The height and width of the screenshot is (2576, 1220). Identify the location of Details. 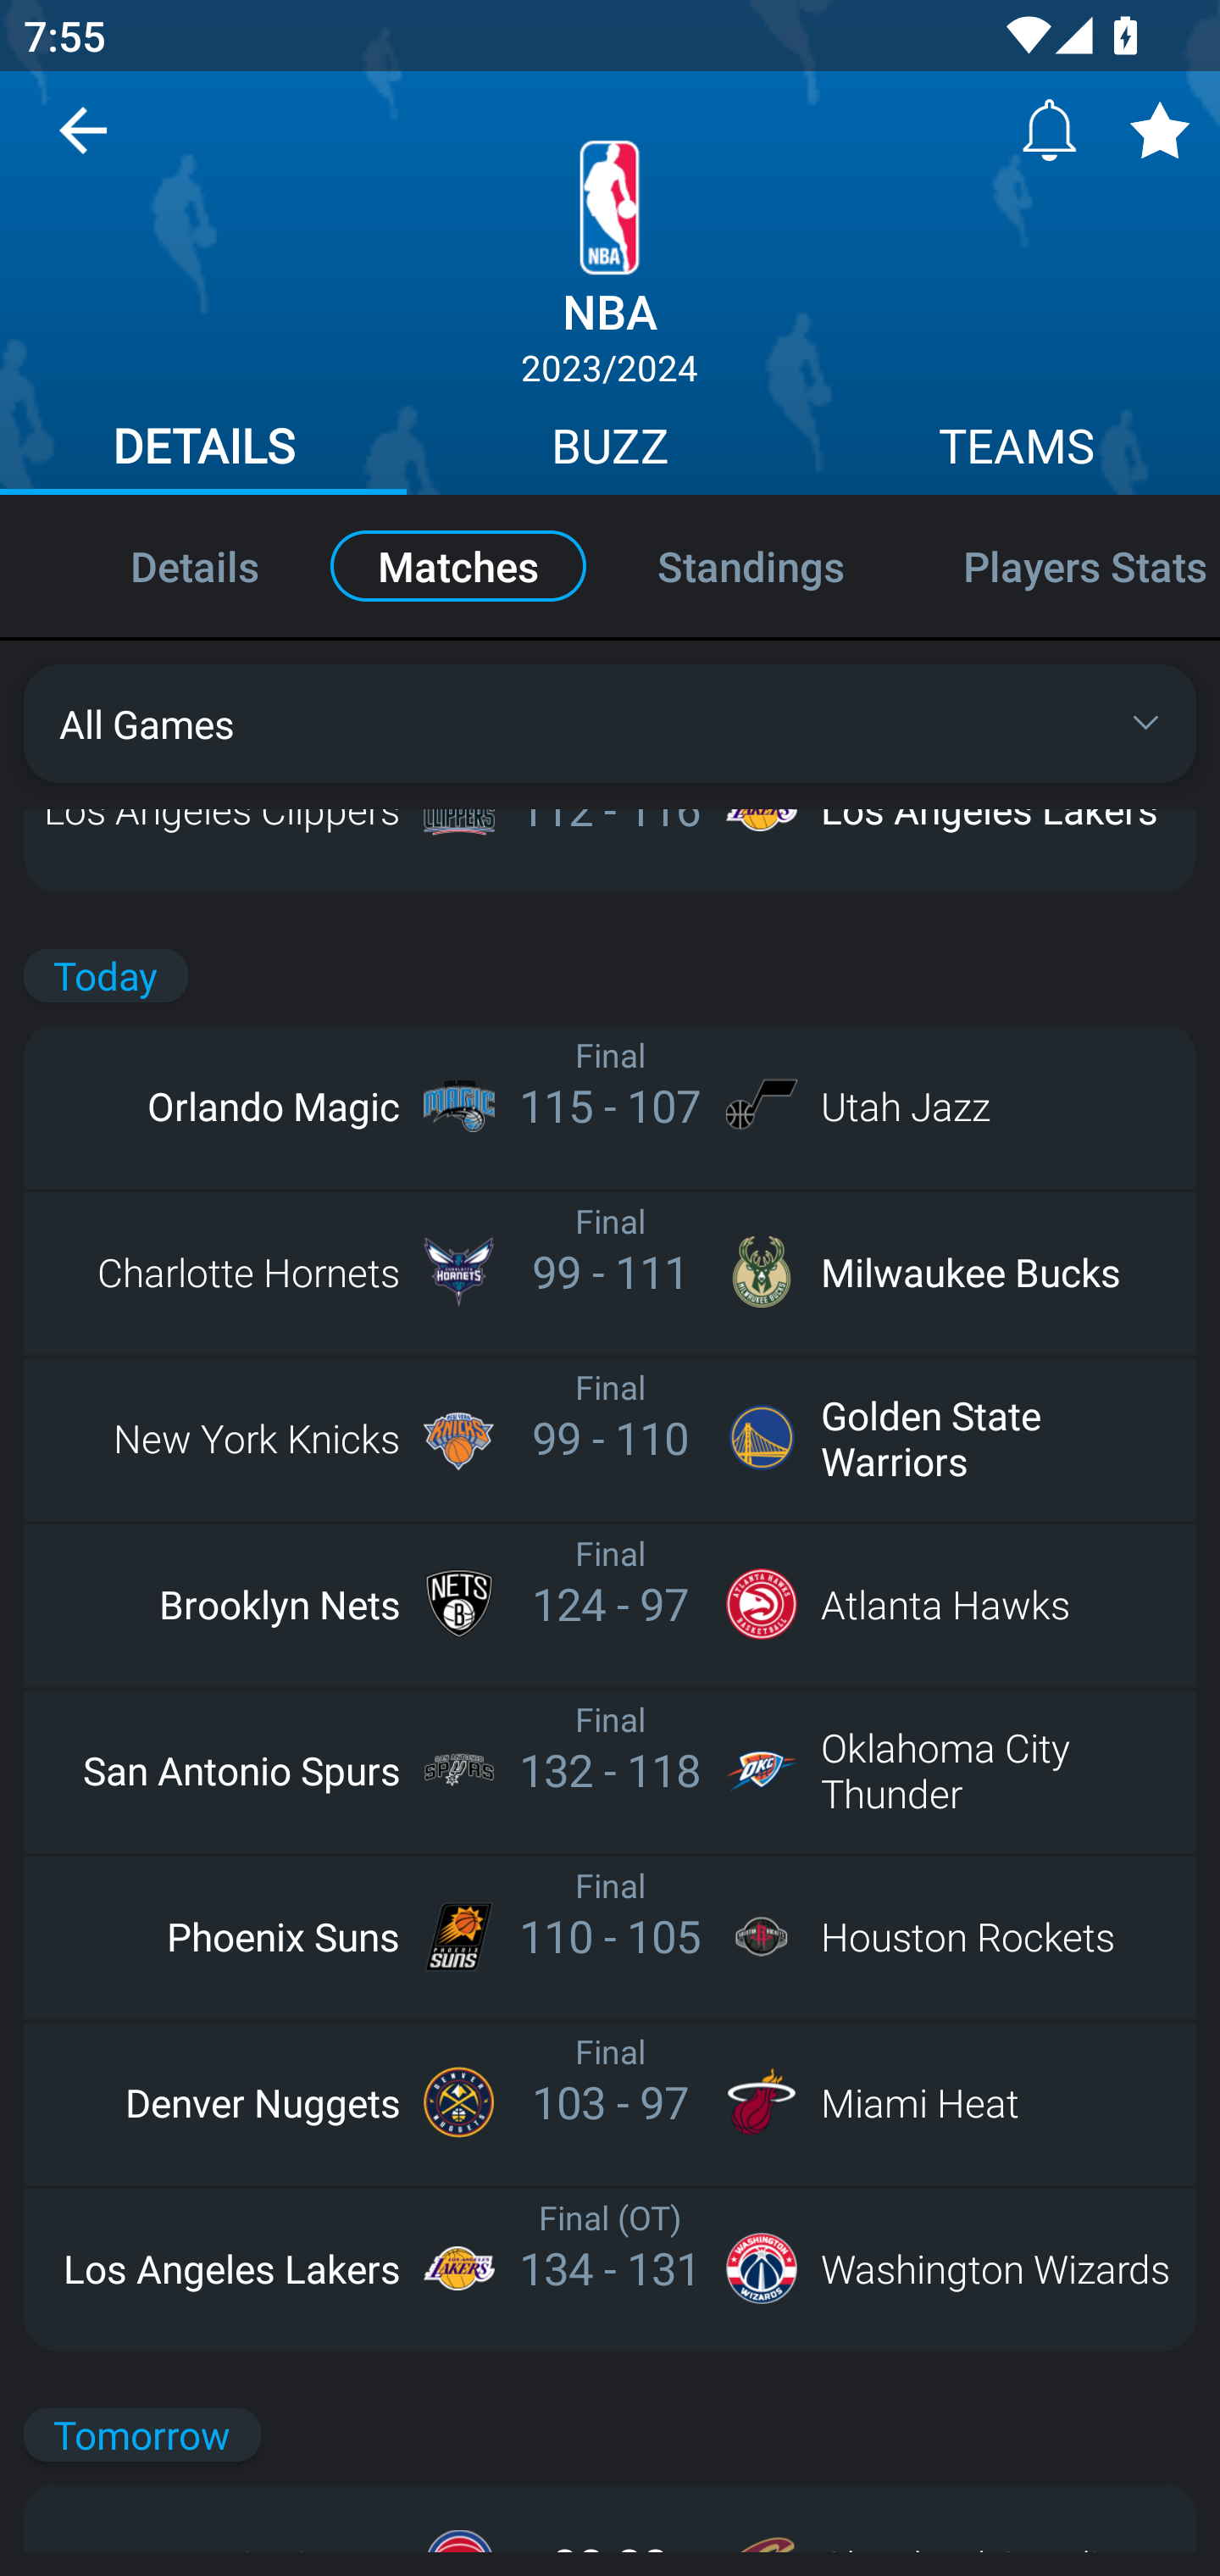
(159, 564).